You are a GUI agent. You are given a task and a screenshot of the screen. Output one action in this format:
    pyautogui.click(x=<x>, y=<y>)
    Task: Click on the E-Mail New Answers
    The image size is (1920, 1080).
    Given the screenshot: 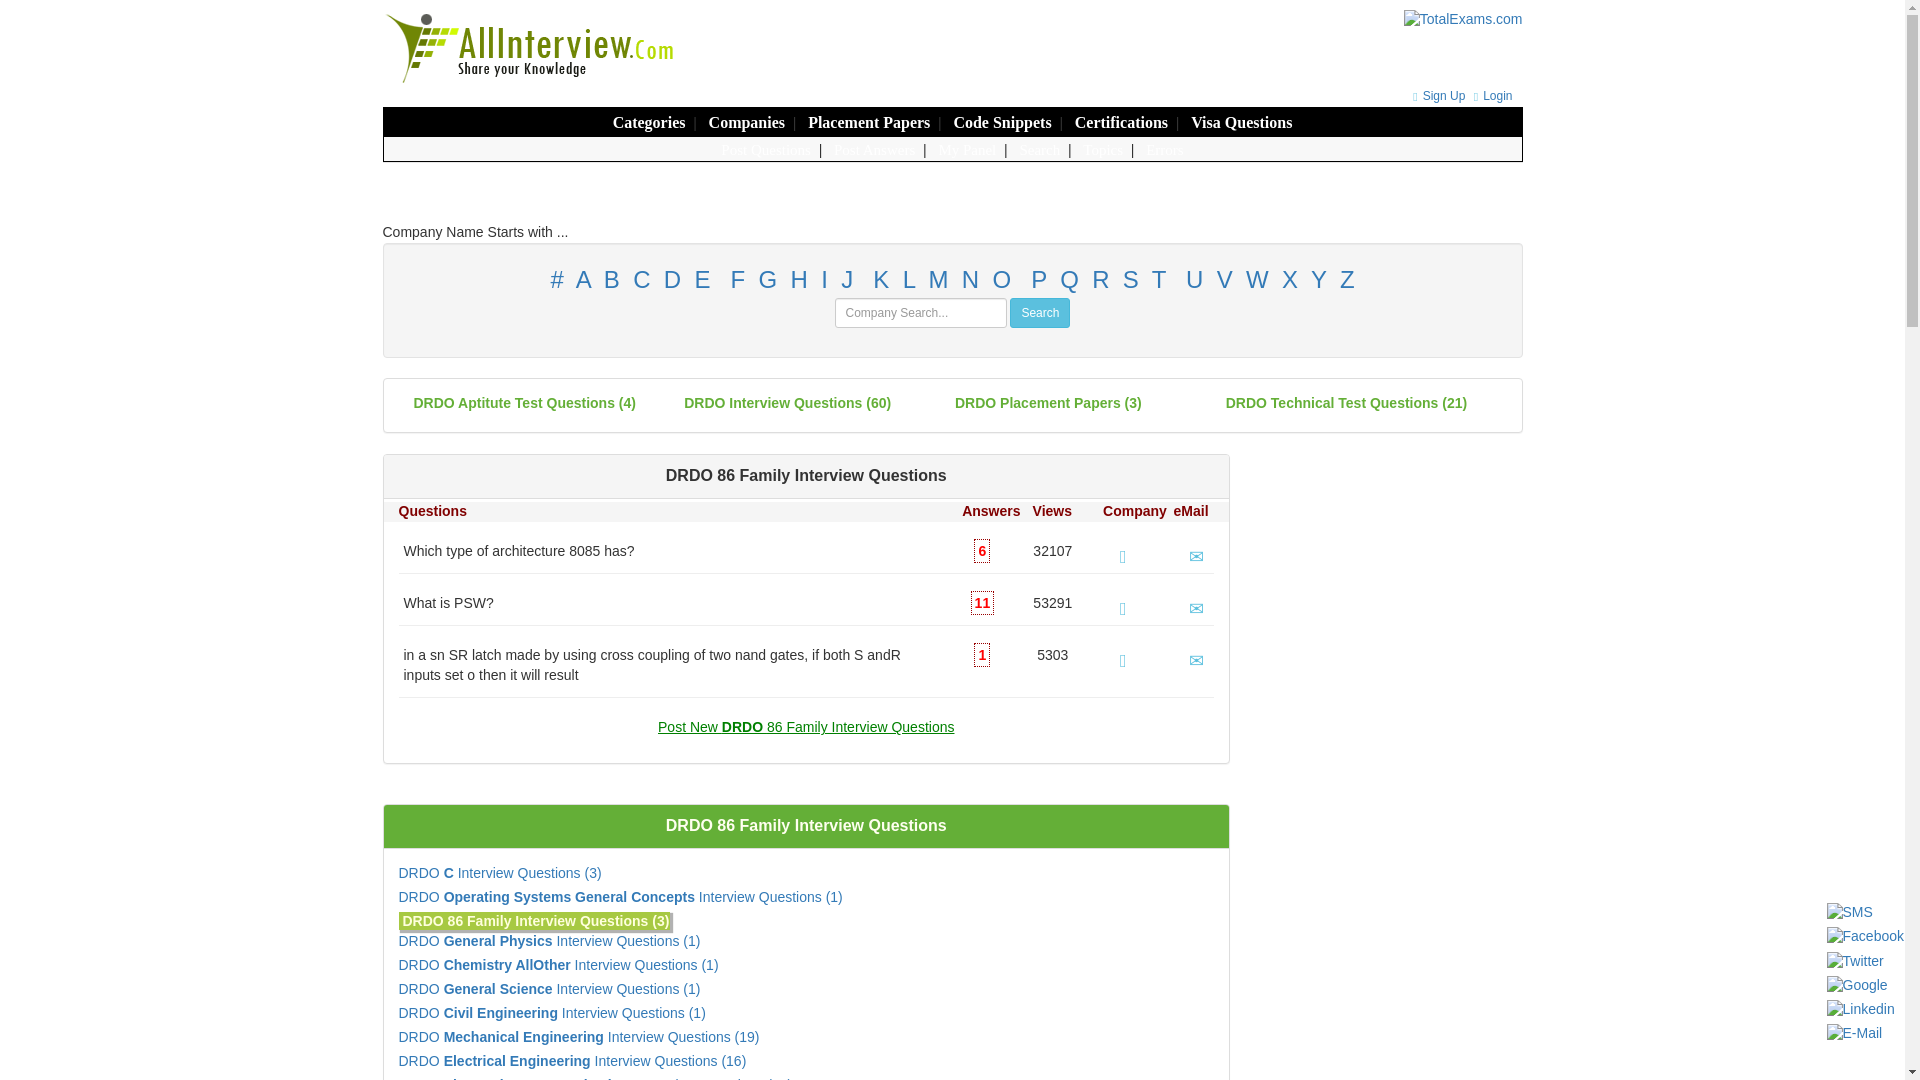 What is the action you would take?
    pyautogui.click(x=1196, y=556)
    